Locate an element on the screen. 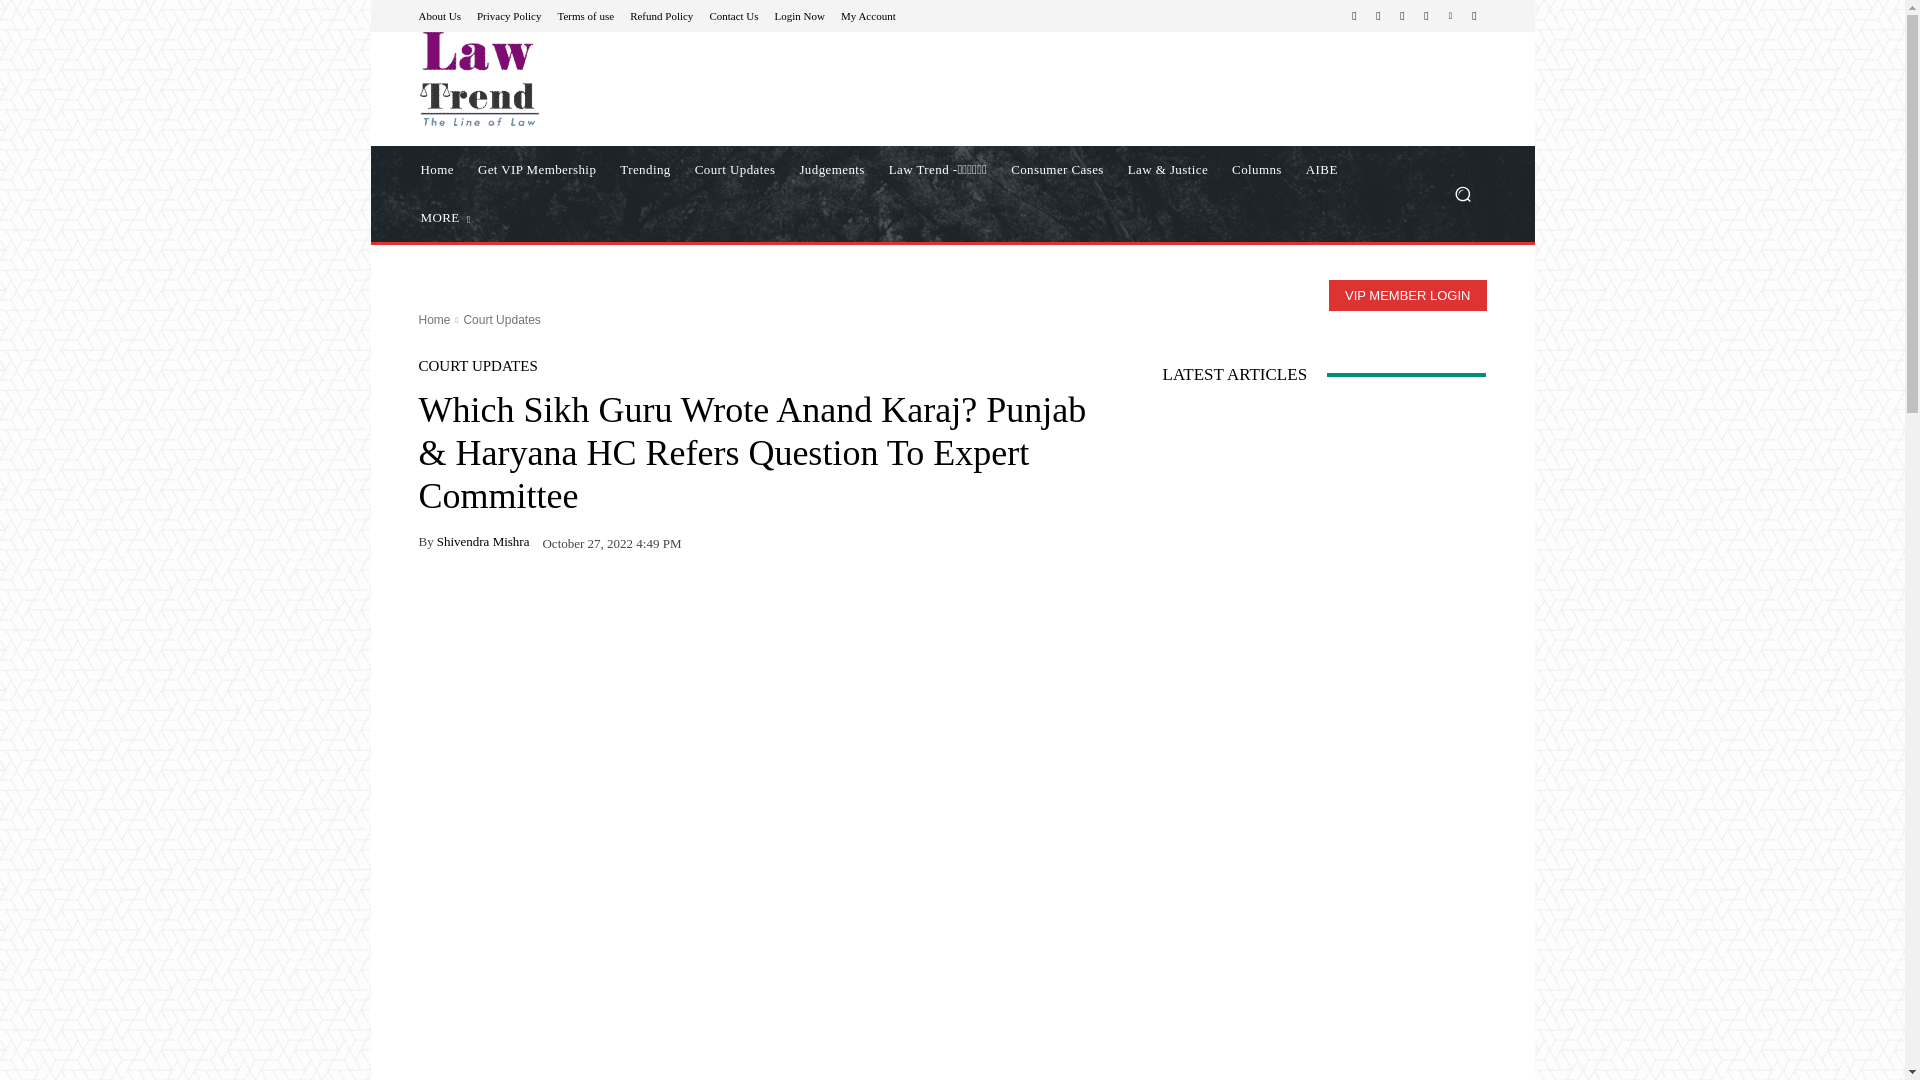 This screenshot has width=1920, height=1080. Vimeo is located at coordinates (1450, 16).